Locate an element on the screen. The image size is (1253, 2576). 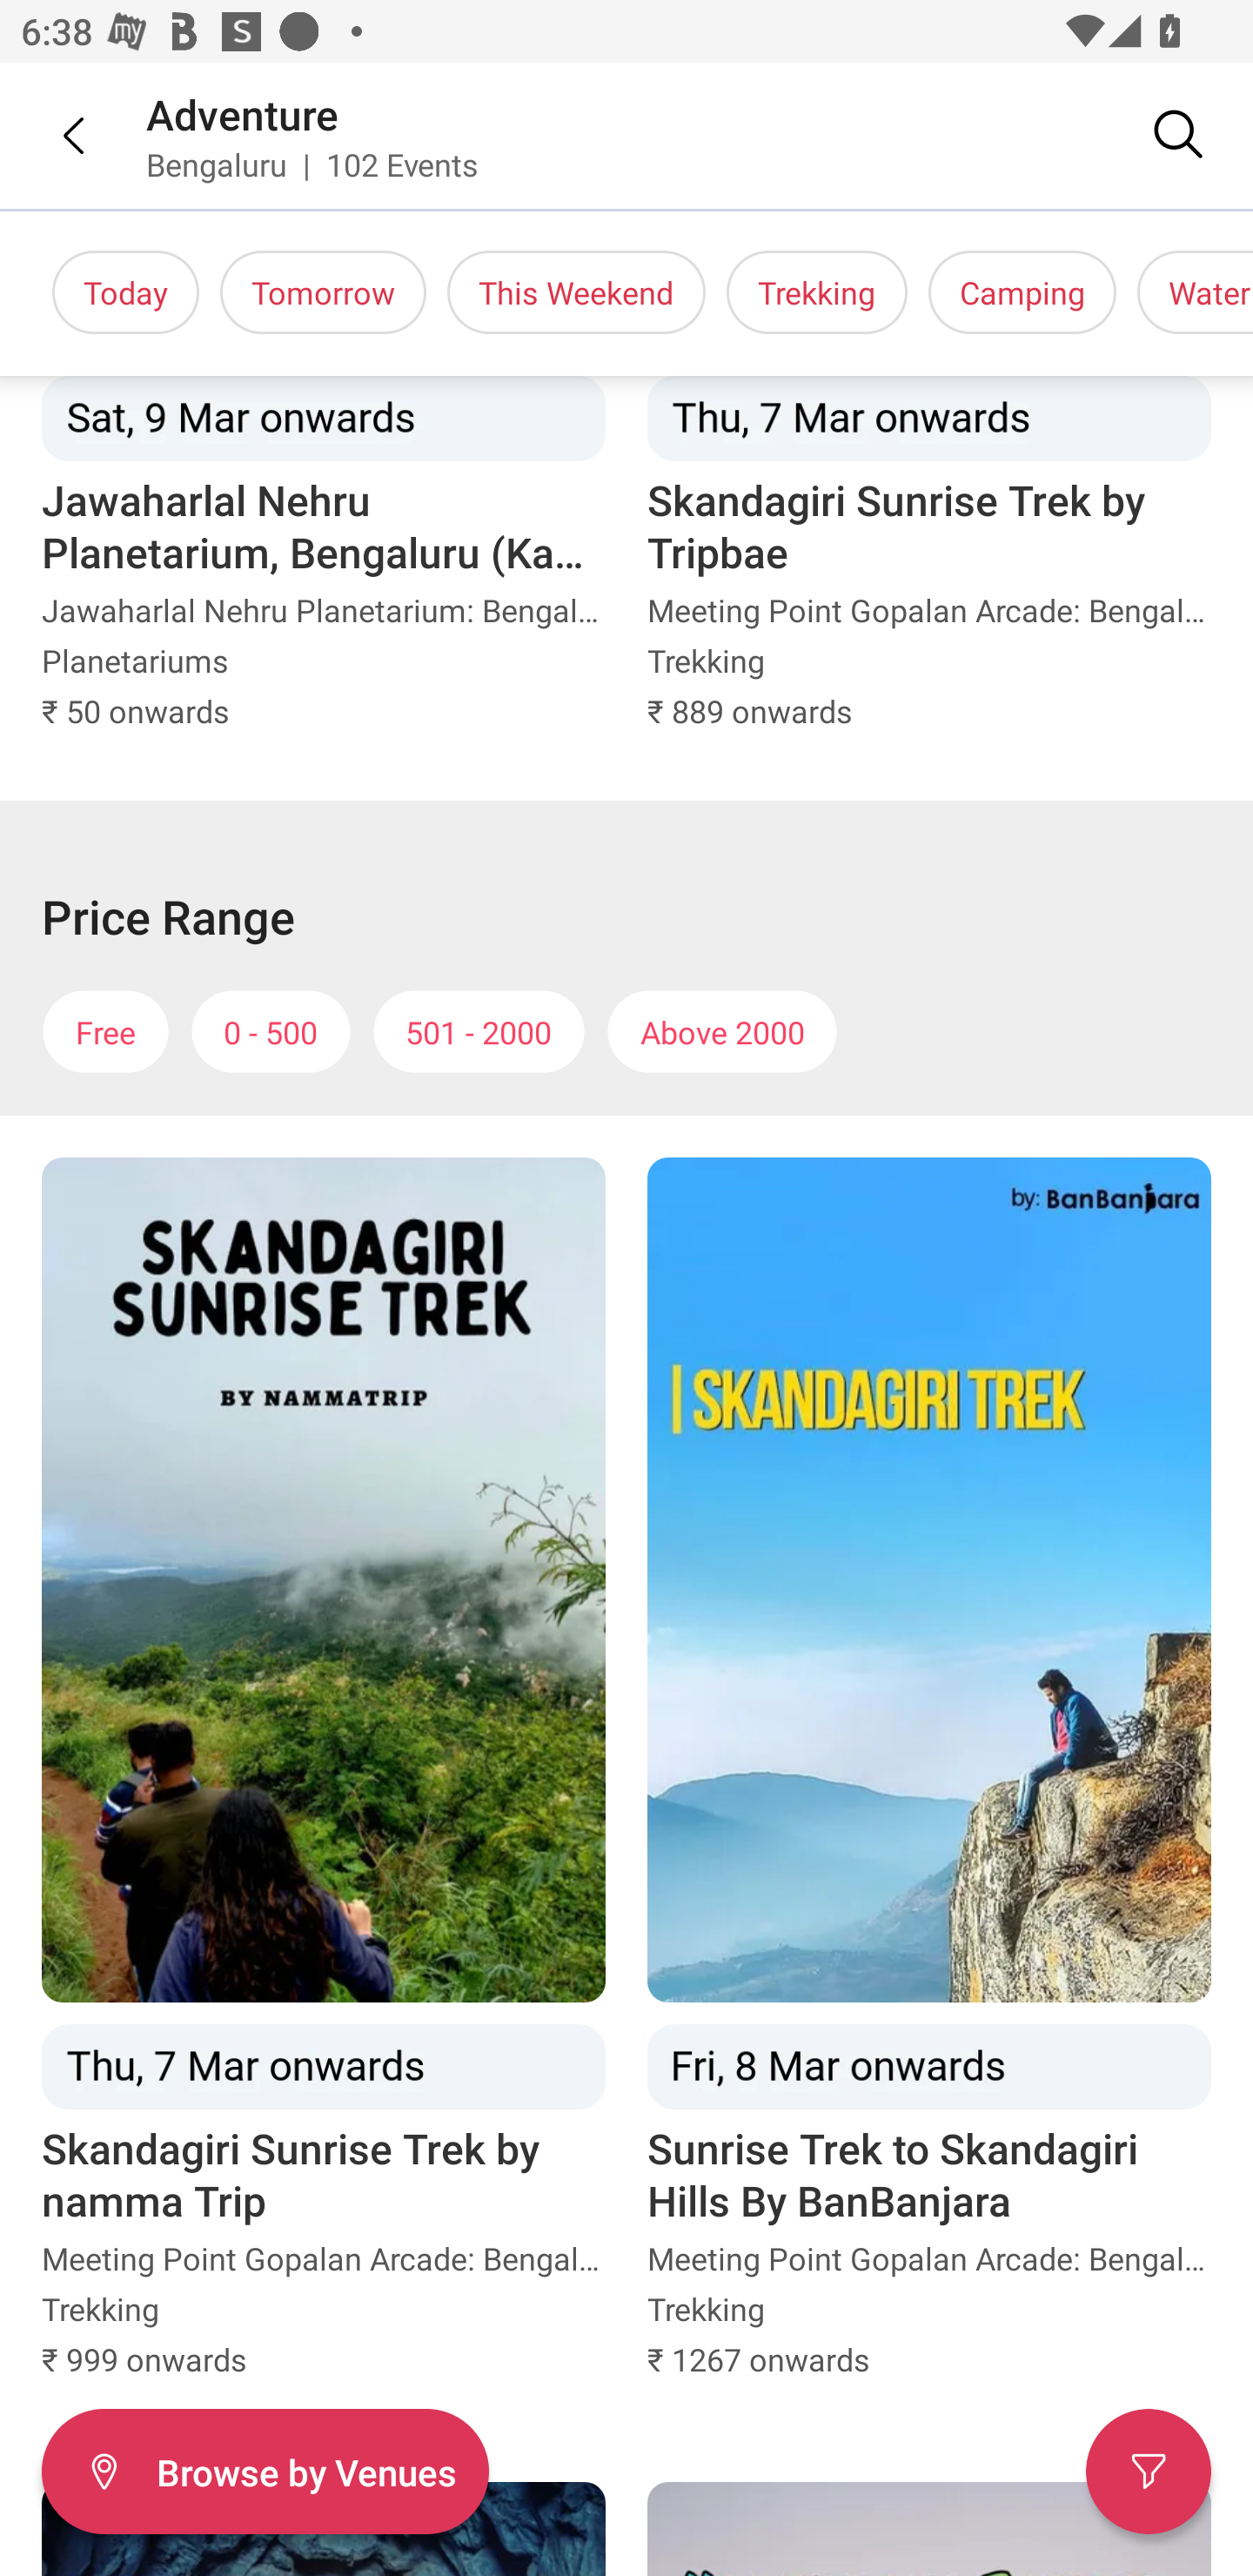
Adventure is located at coordinates (243, 113).